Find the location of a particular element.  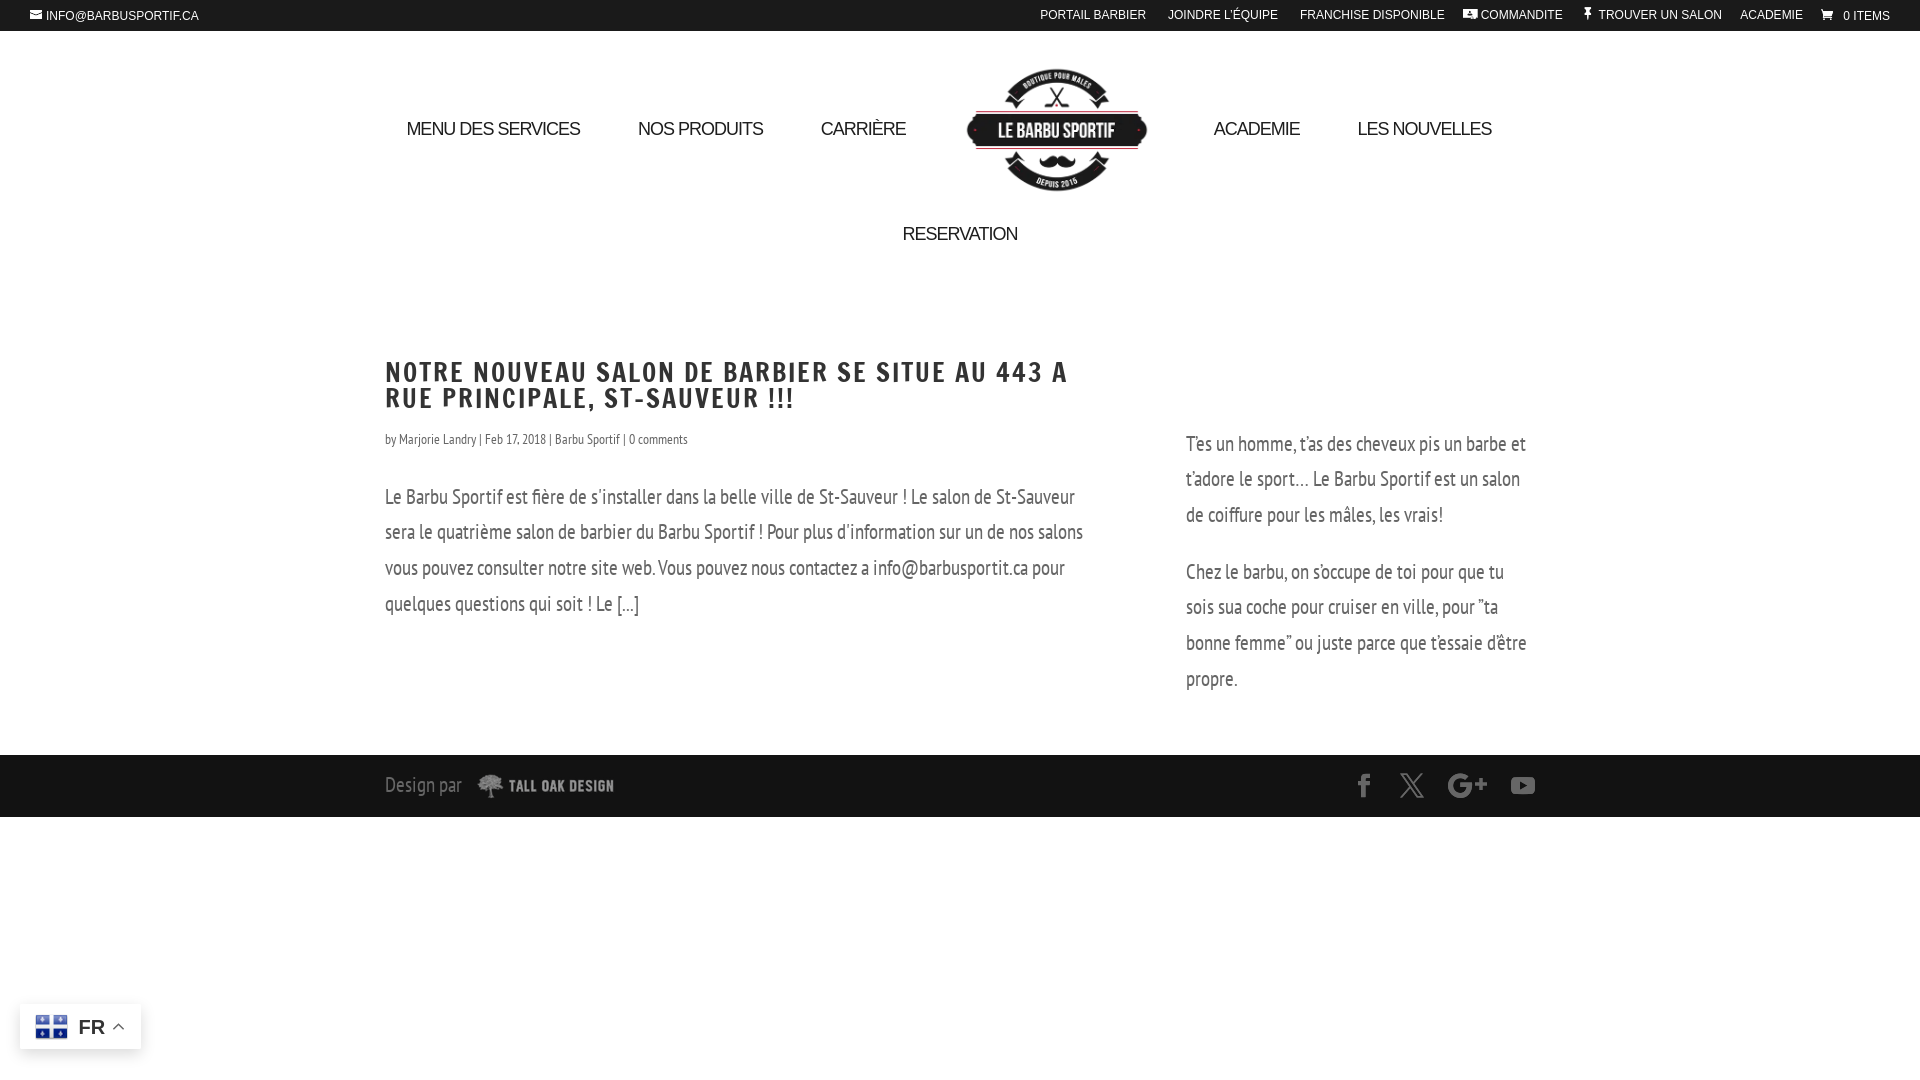

RESERVATION is located at coordinates (960, 250).